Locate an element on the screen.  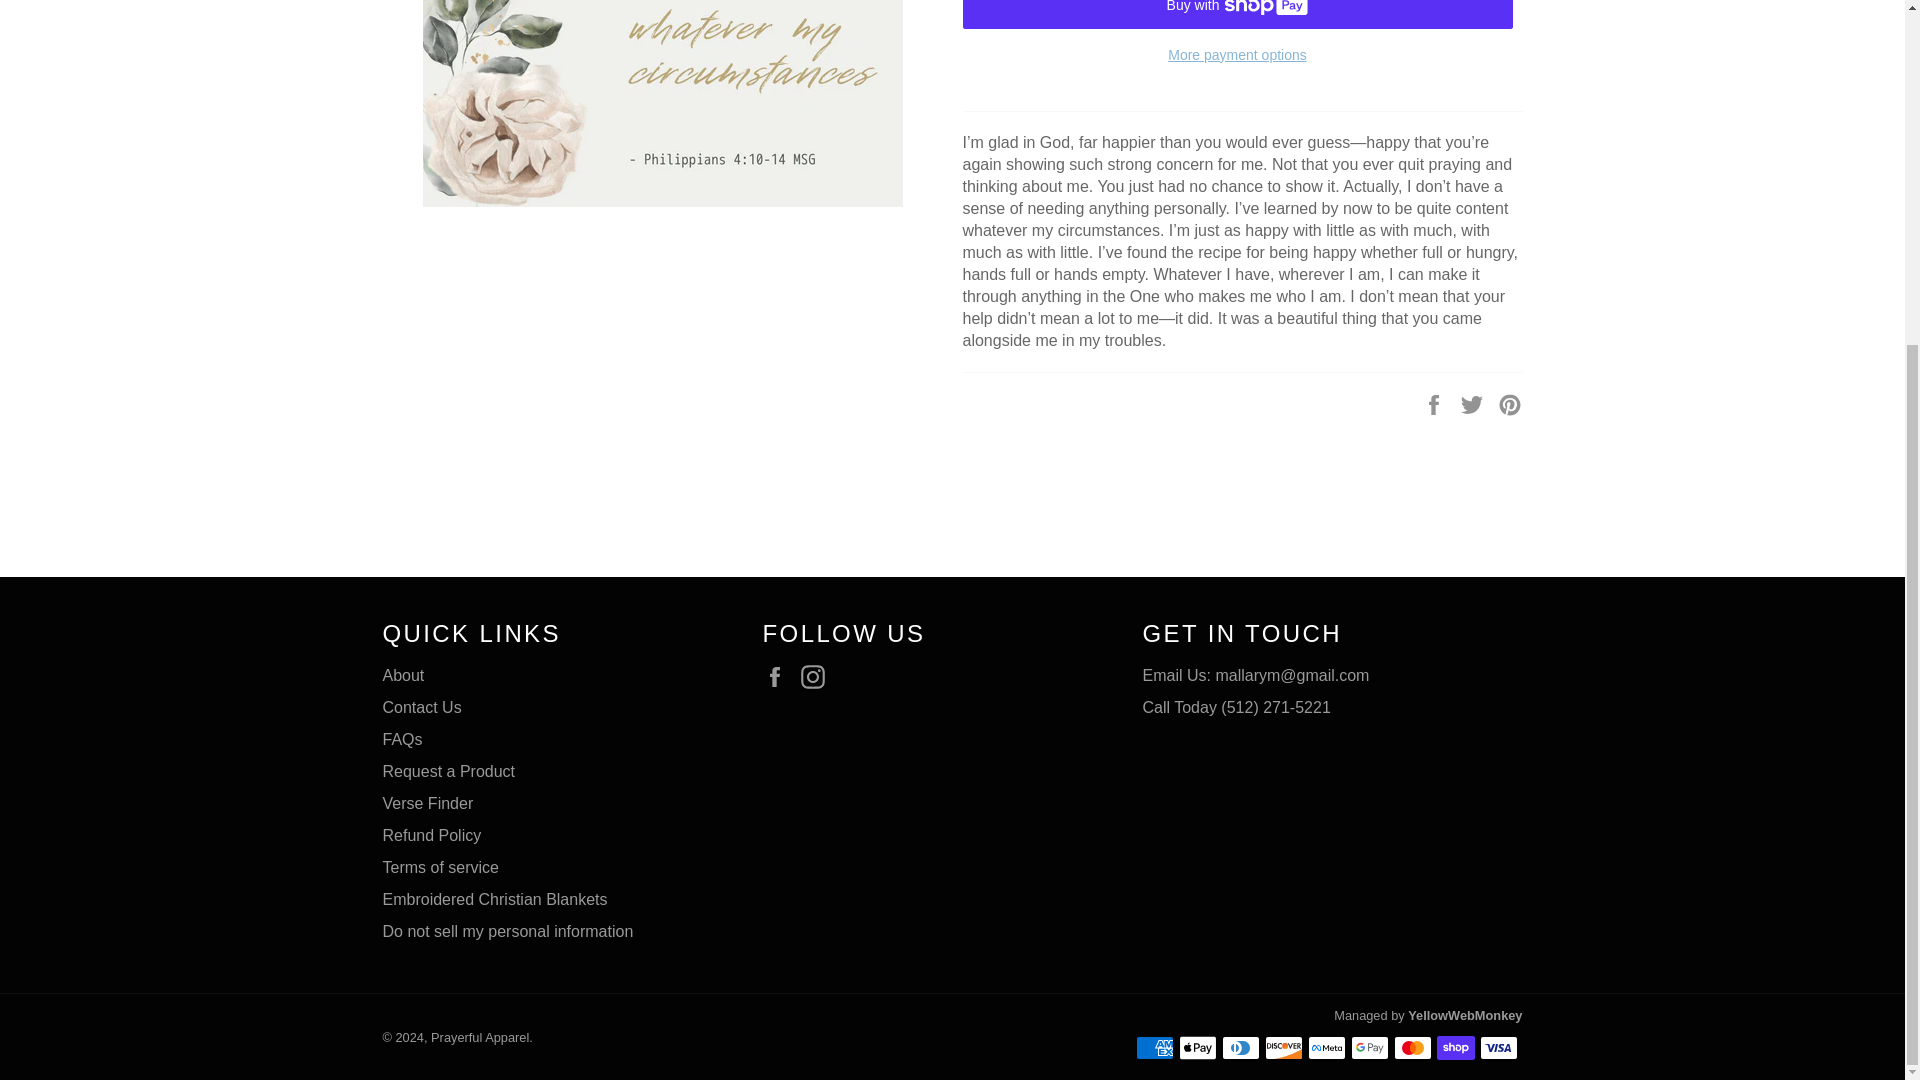
Pin on Pinterest is located at coordinates (1510, 403).